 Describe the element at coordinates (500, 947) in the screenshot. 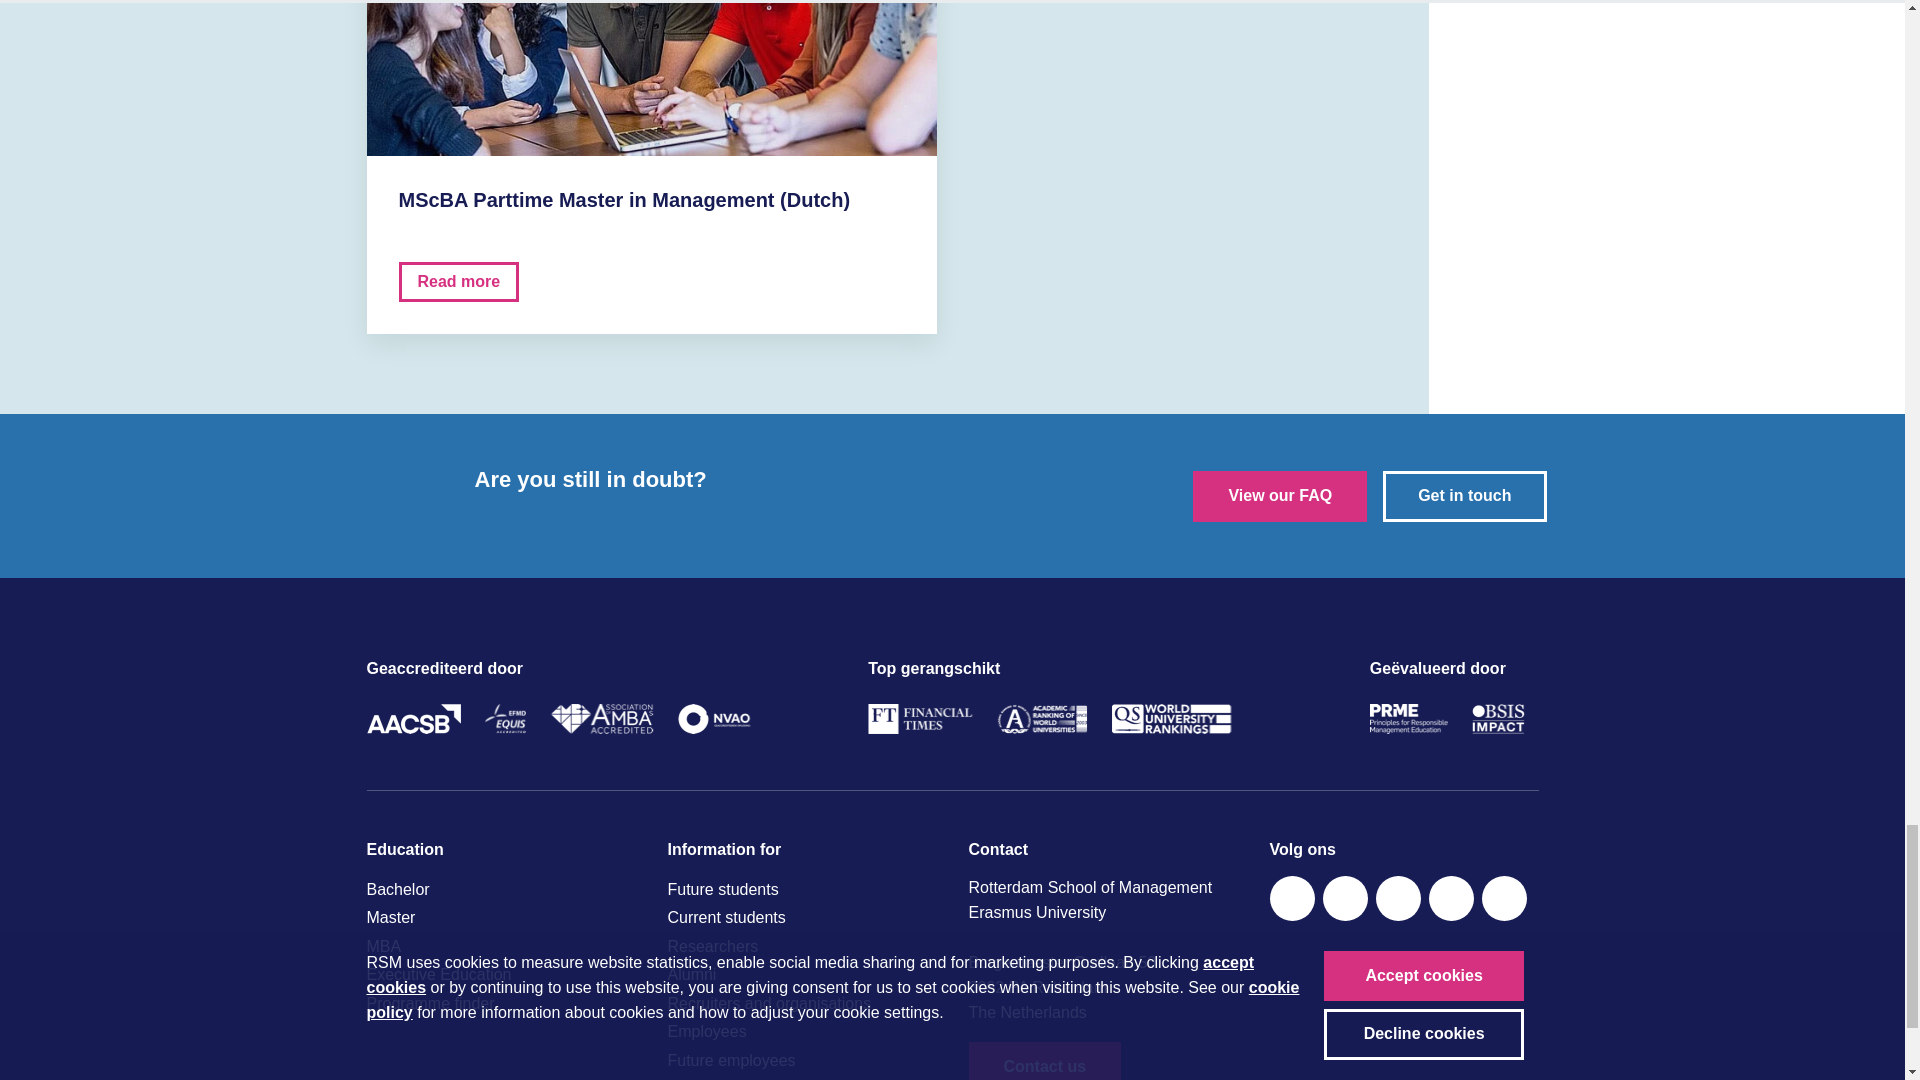

I see `MBA` at that location.